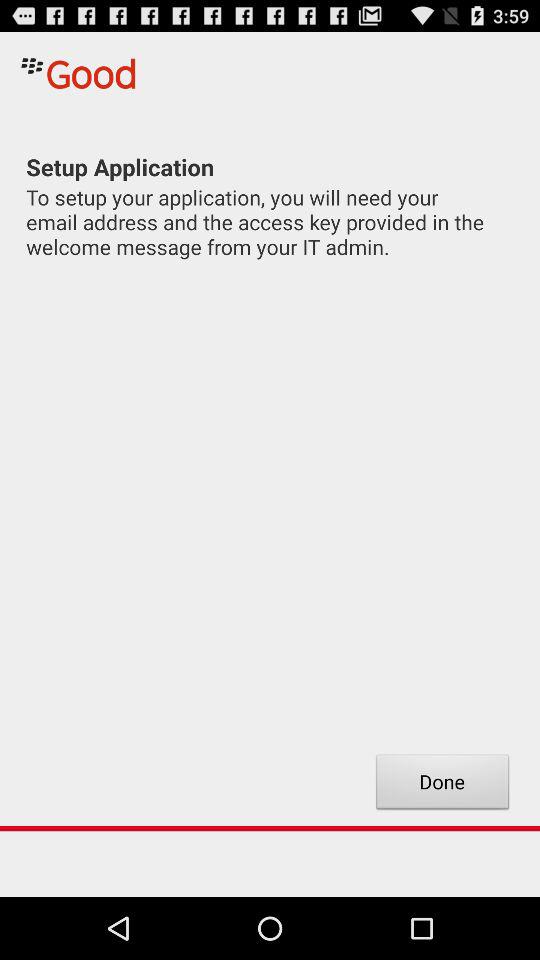  I want to click on click the item below to setup your icon, so click(442, 784).